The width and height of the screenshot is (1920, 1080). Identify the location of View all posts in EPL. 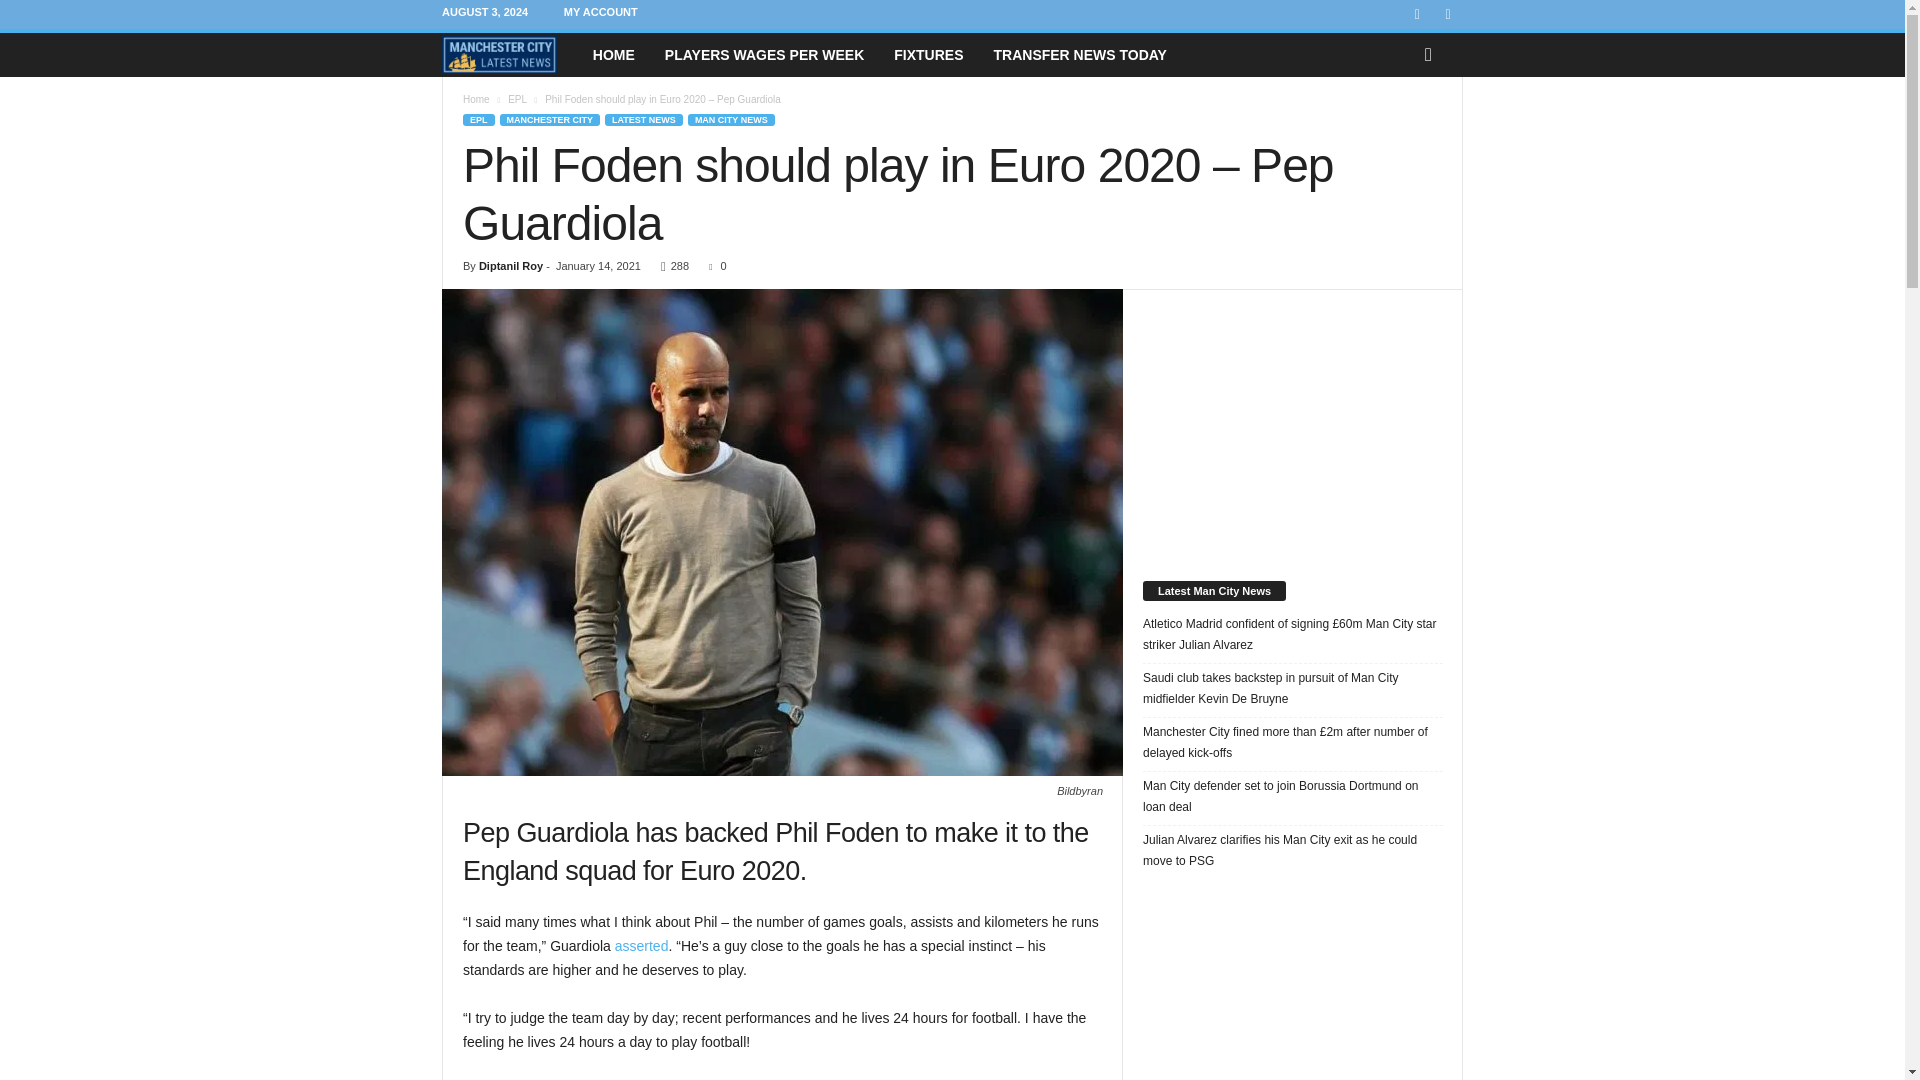
(517, 98).